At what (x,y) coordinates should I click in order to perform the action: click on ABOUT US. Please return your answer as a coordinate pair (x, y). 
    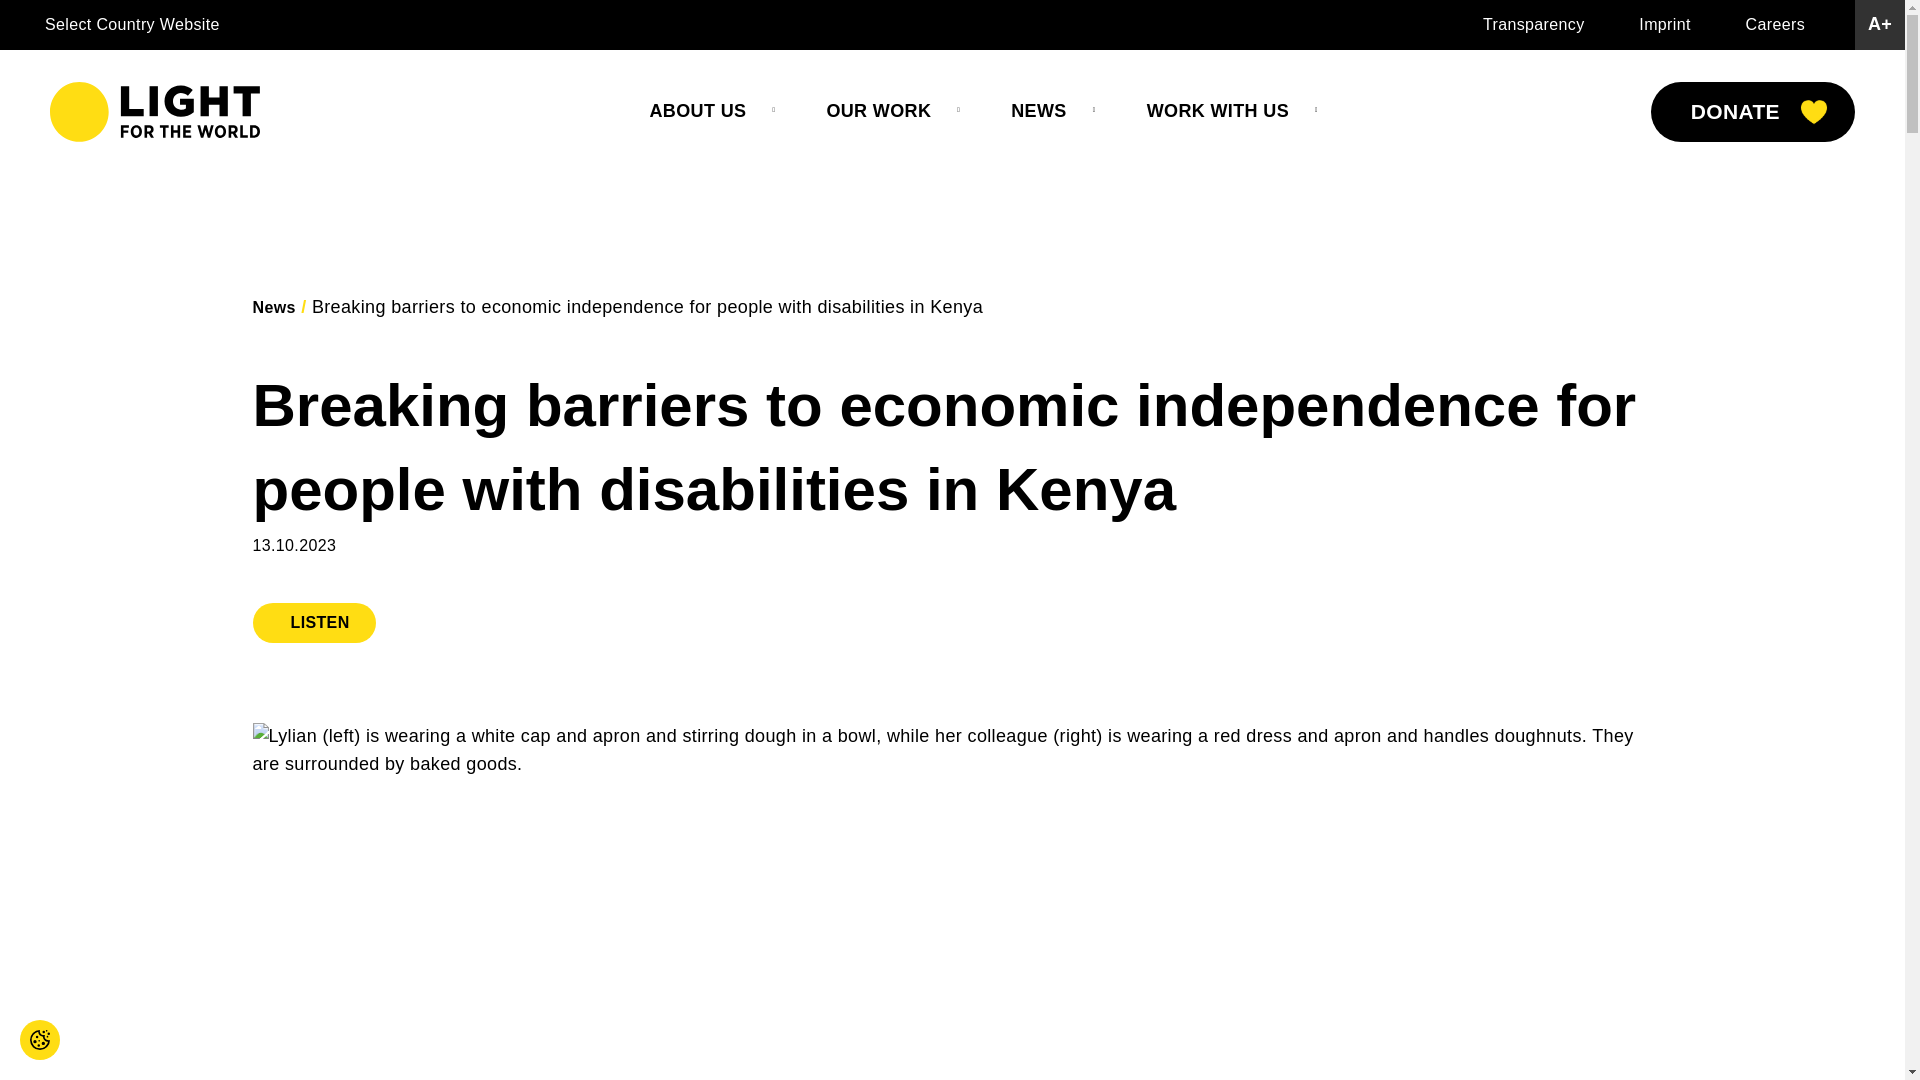
    Looking at the image, I should click on (698, 112).